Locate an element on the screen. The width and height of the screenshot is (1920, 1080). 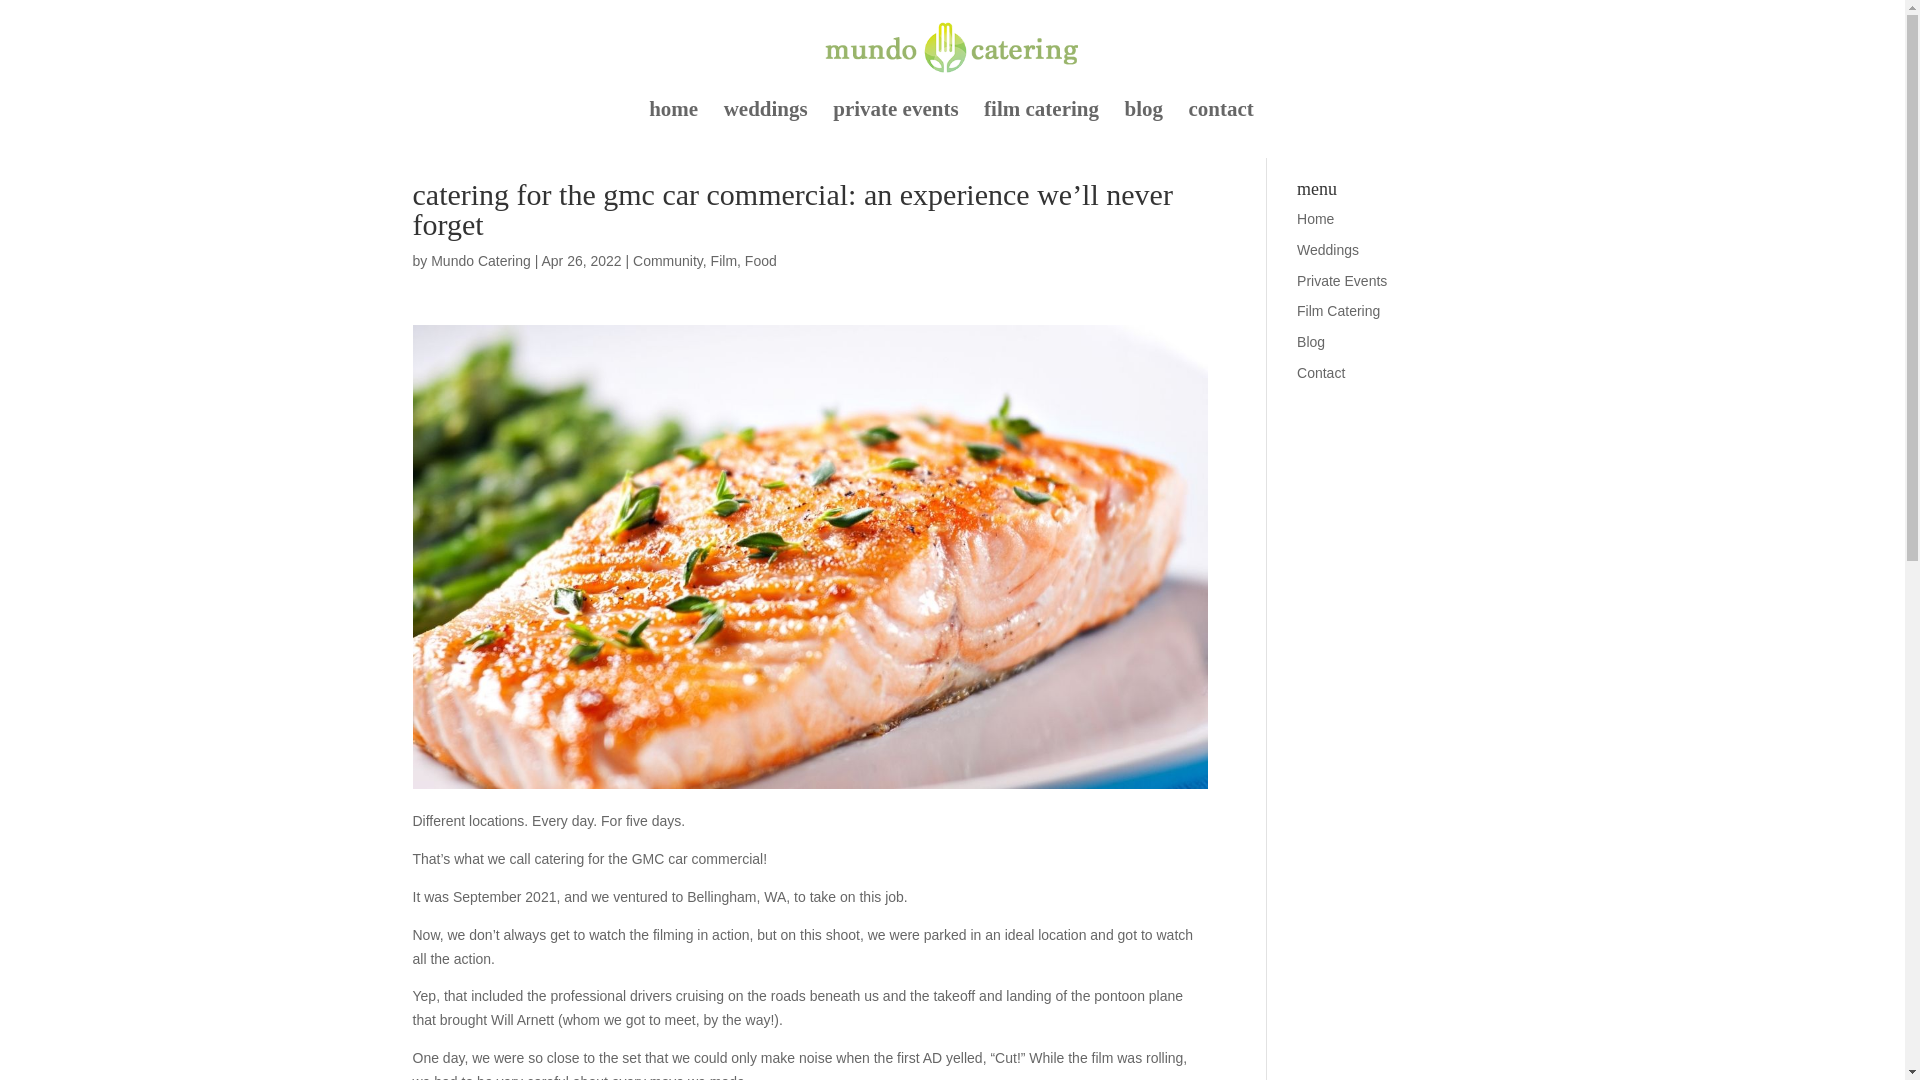
weddings is located at coordinates (766, 129).